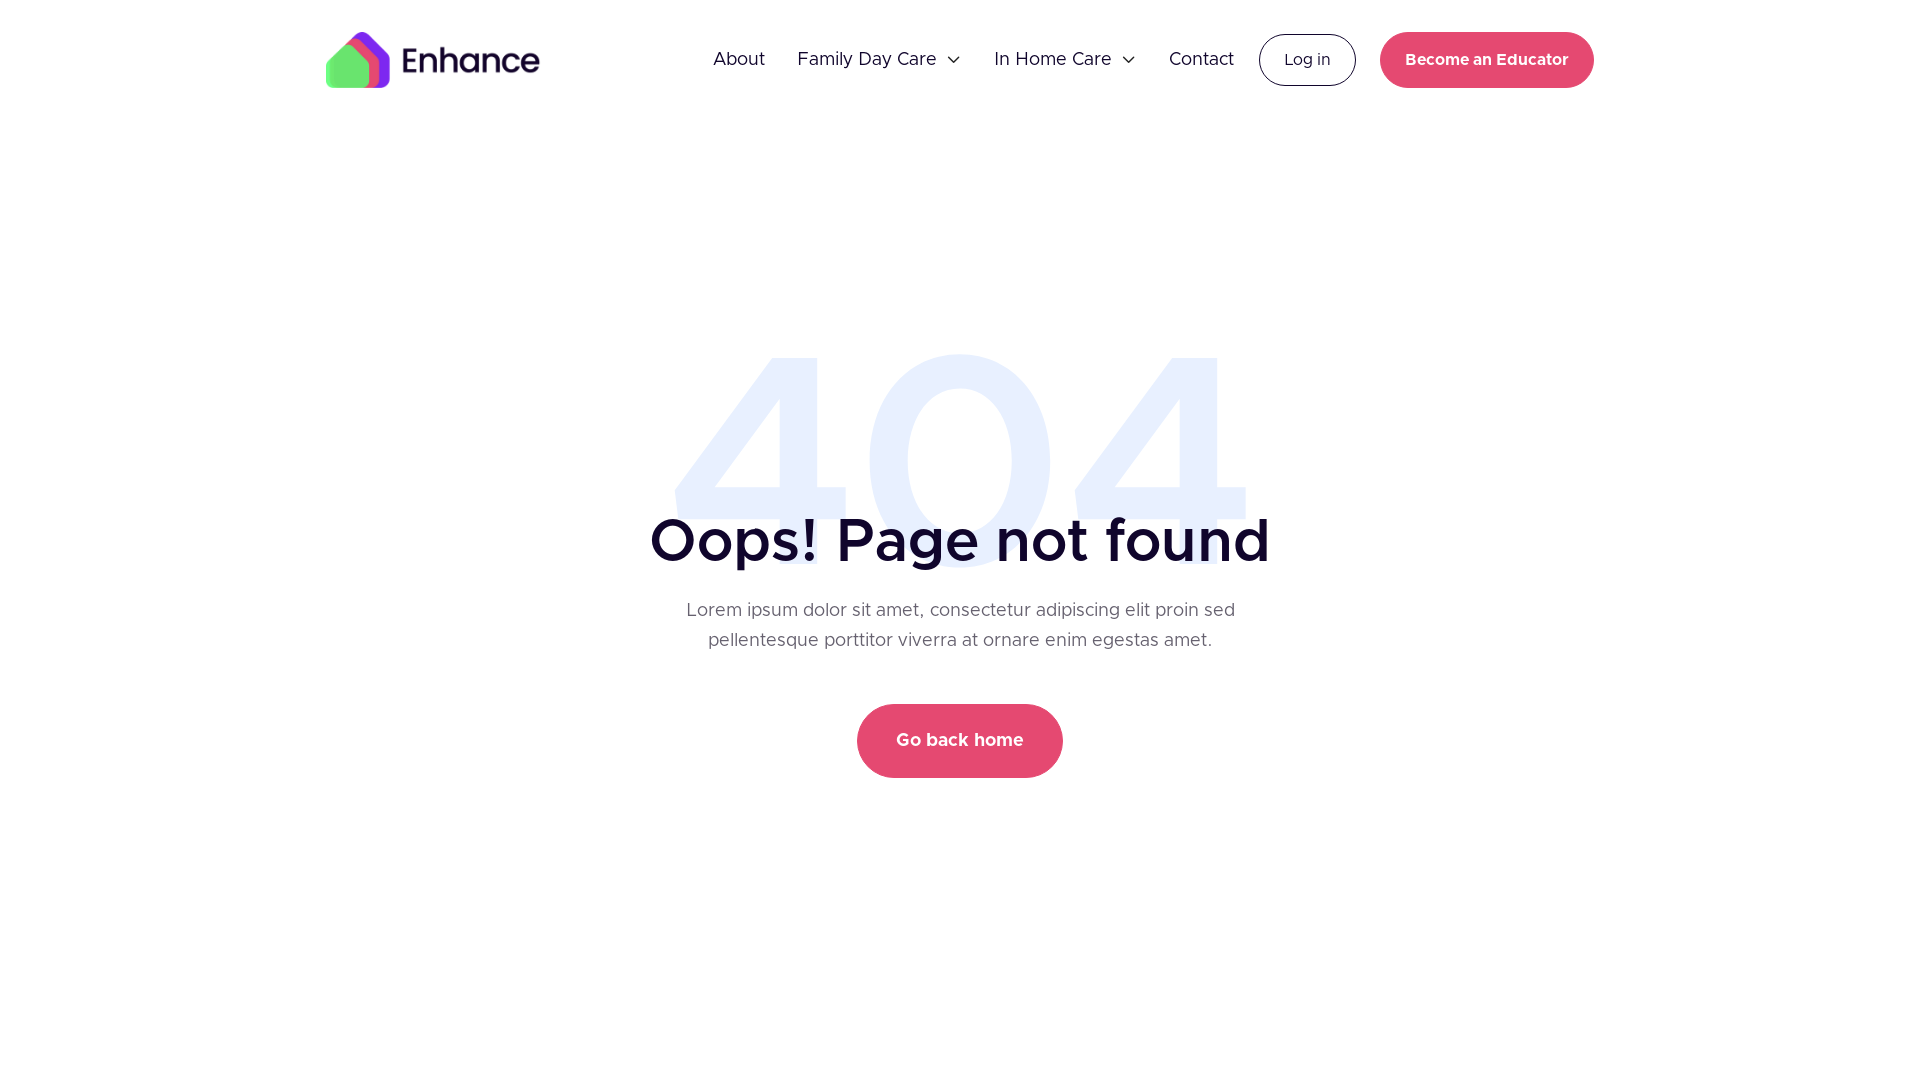  What do you see at coordinates (1202, 60) in the screenshot?
I see `Contact` at bounding box center [1202, 60].